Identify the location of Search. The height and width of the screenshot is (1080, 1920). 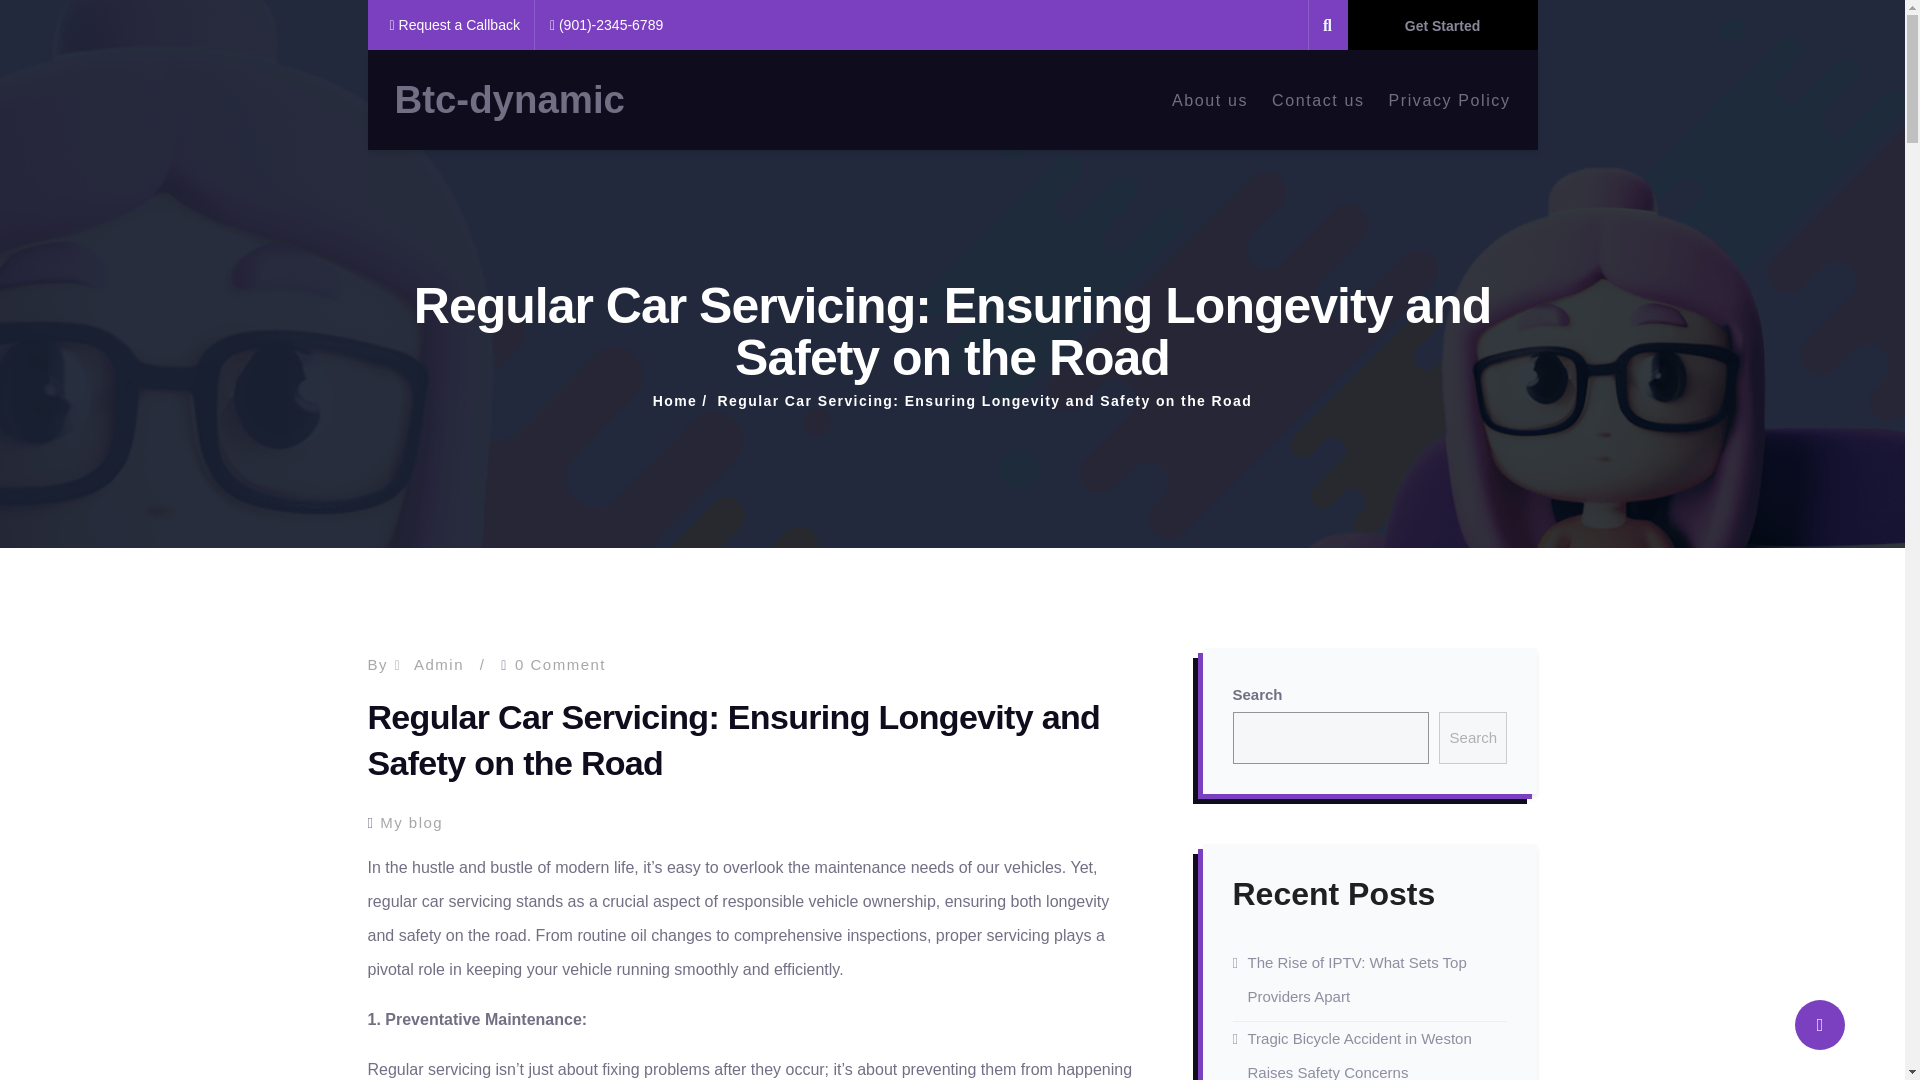
(1472, 740).